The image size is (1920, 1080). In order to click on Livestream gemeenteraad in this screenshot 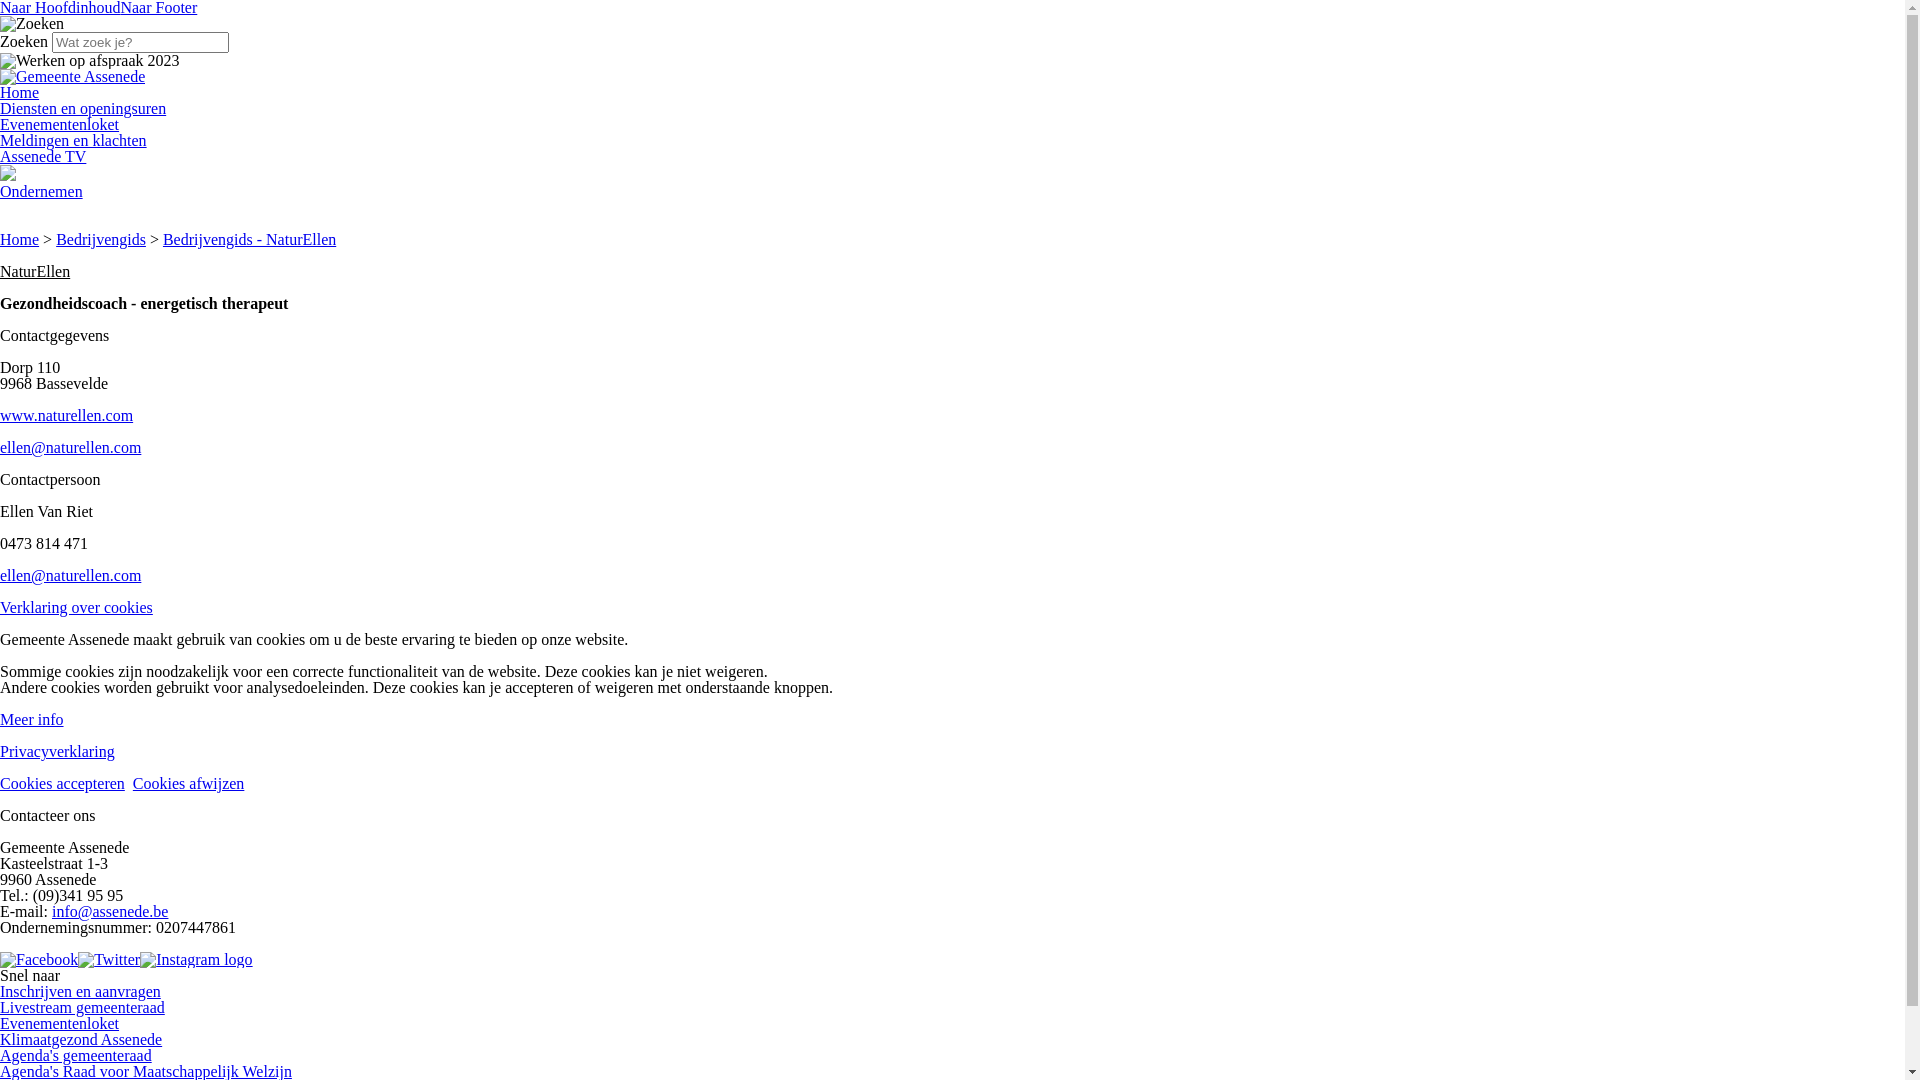, I will do `click(82, 1008)`.